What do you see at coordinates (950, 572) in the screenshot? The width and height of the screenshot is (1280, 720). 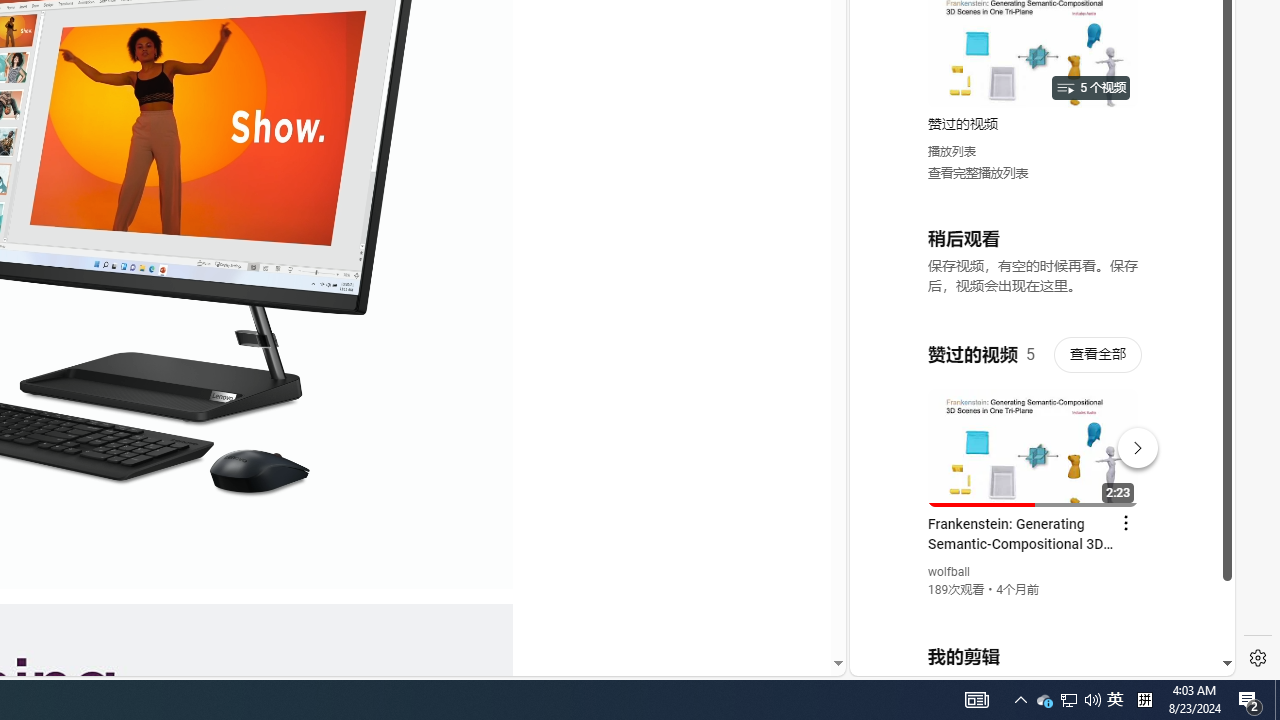 I see `wolfball` at bounding box center [950, 572].